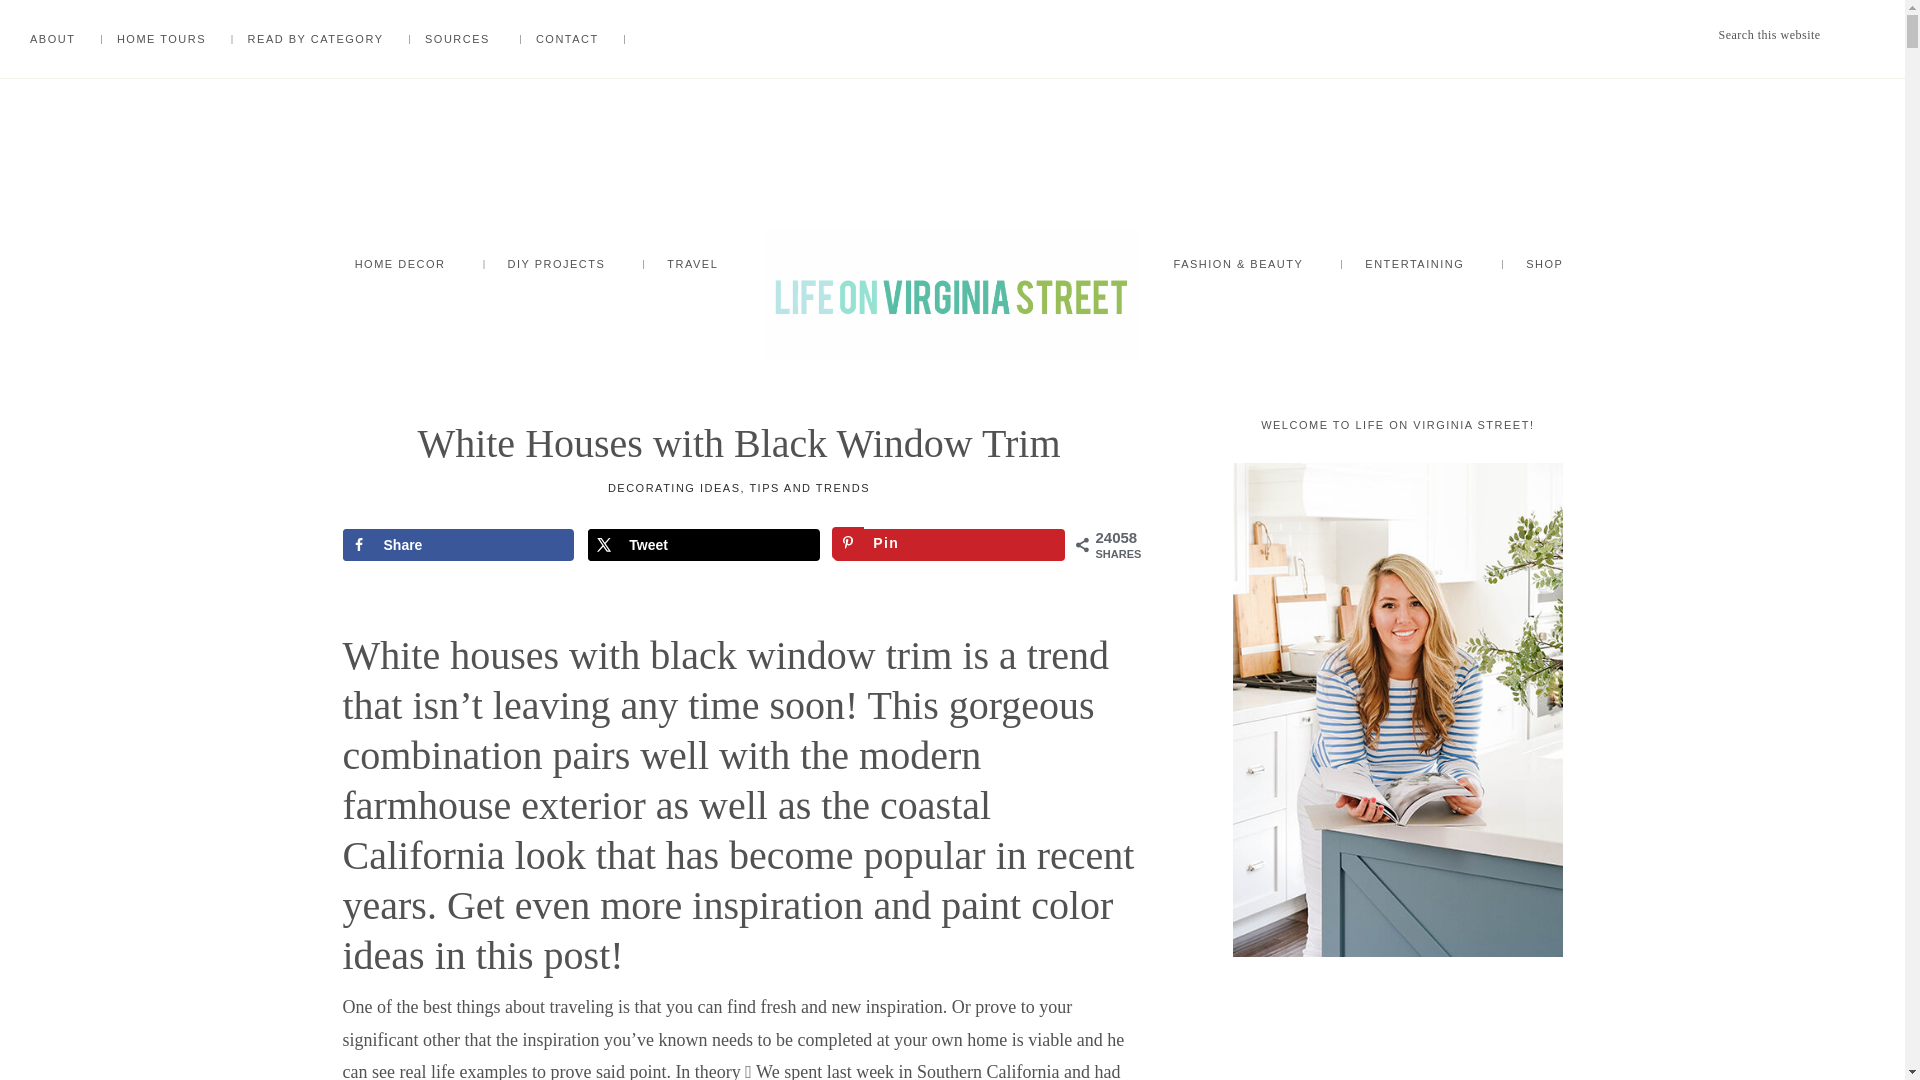 The image size is (1920, 1080). I want to click on HOME TOURS, so click(161, 38).